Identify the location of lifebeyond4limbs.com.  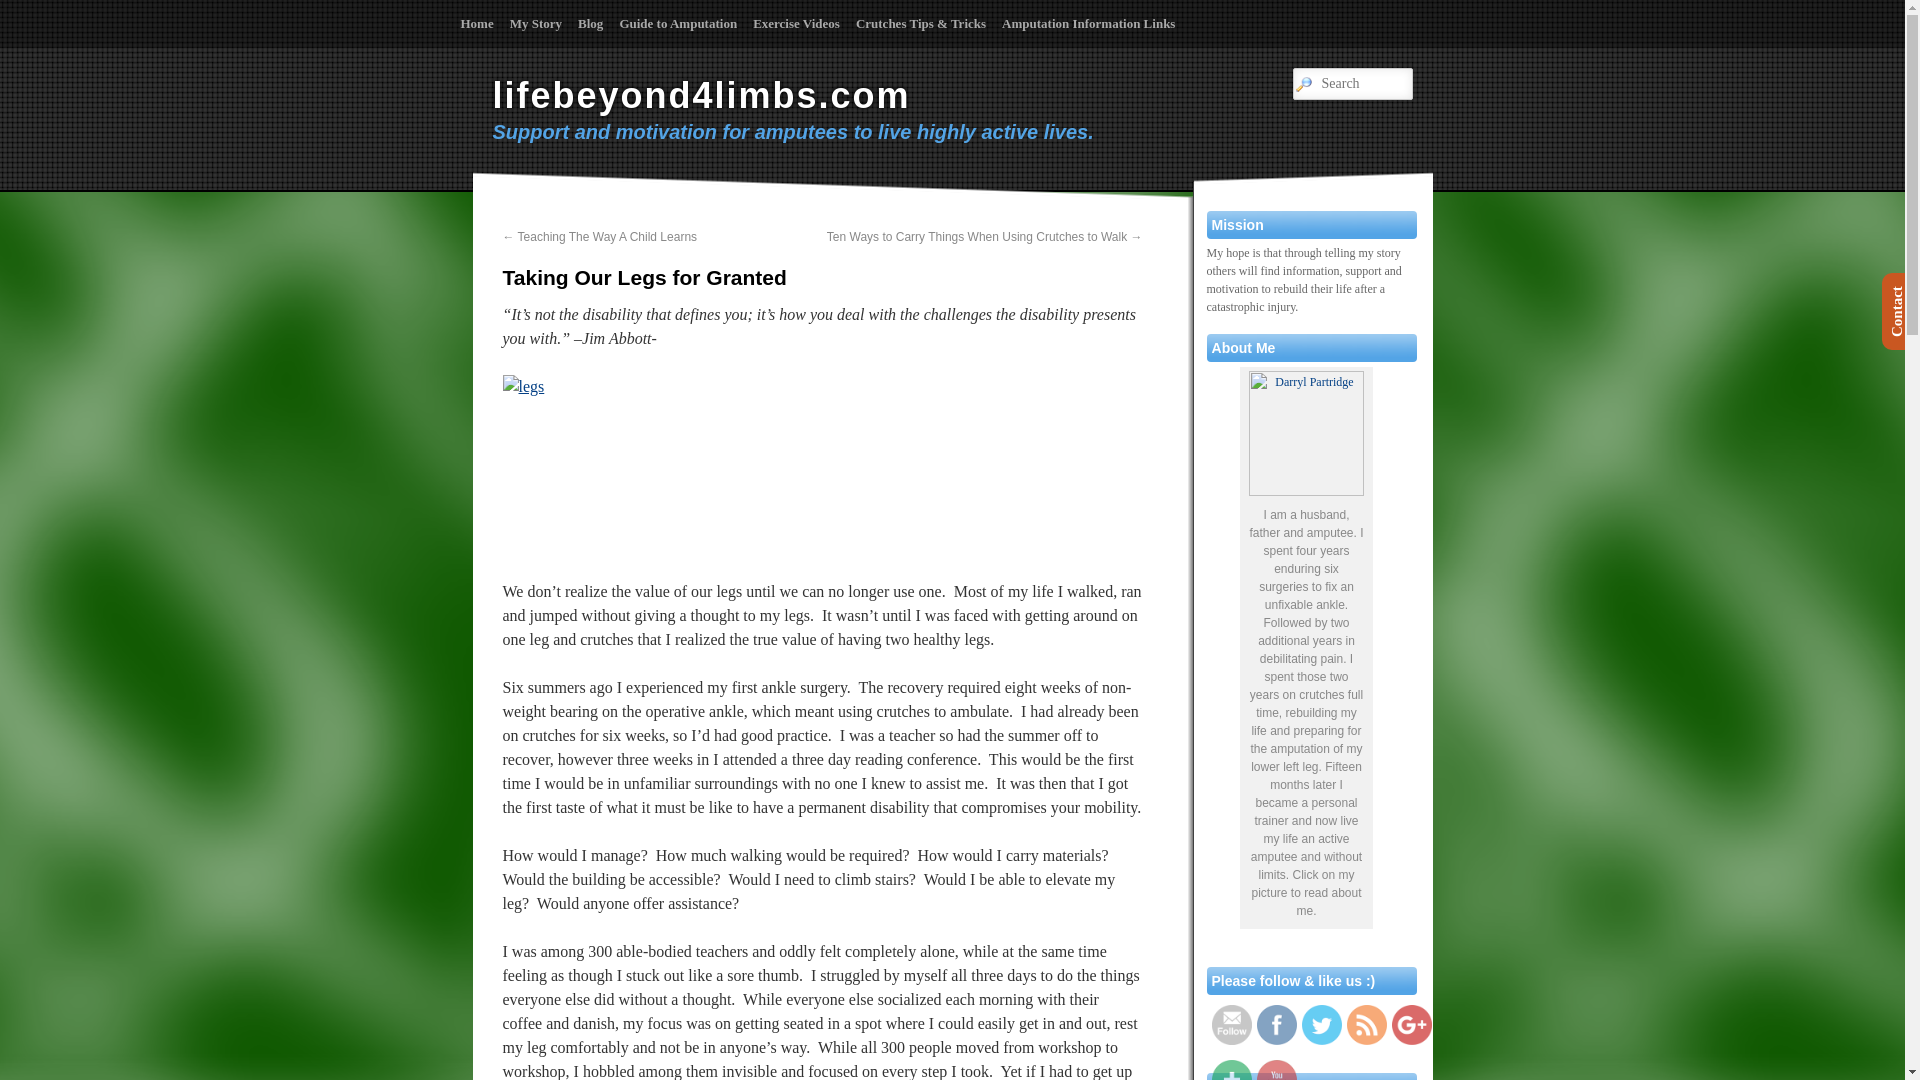
(700, 94).